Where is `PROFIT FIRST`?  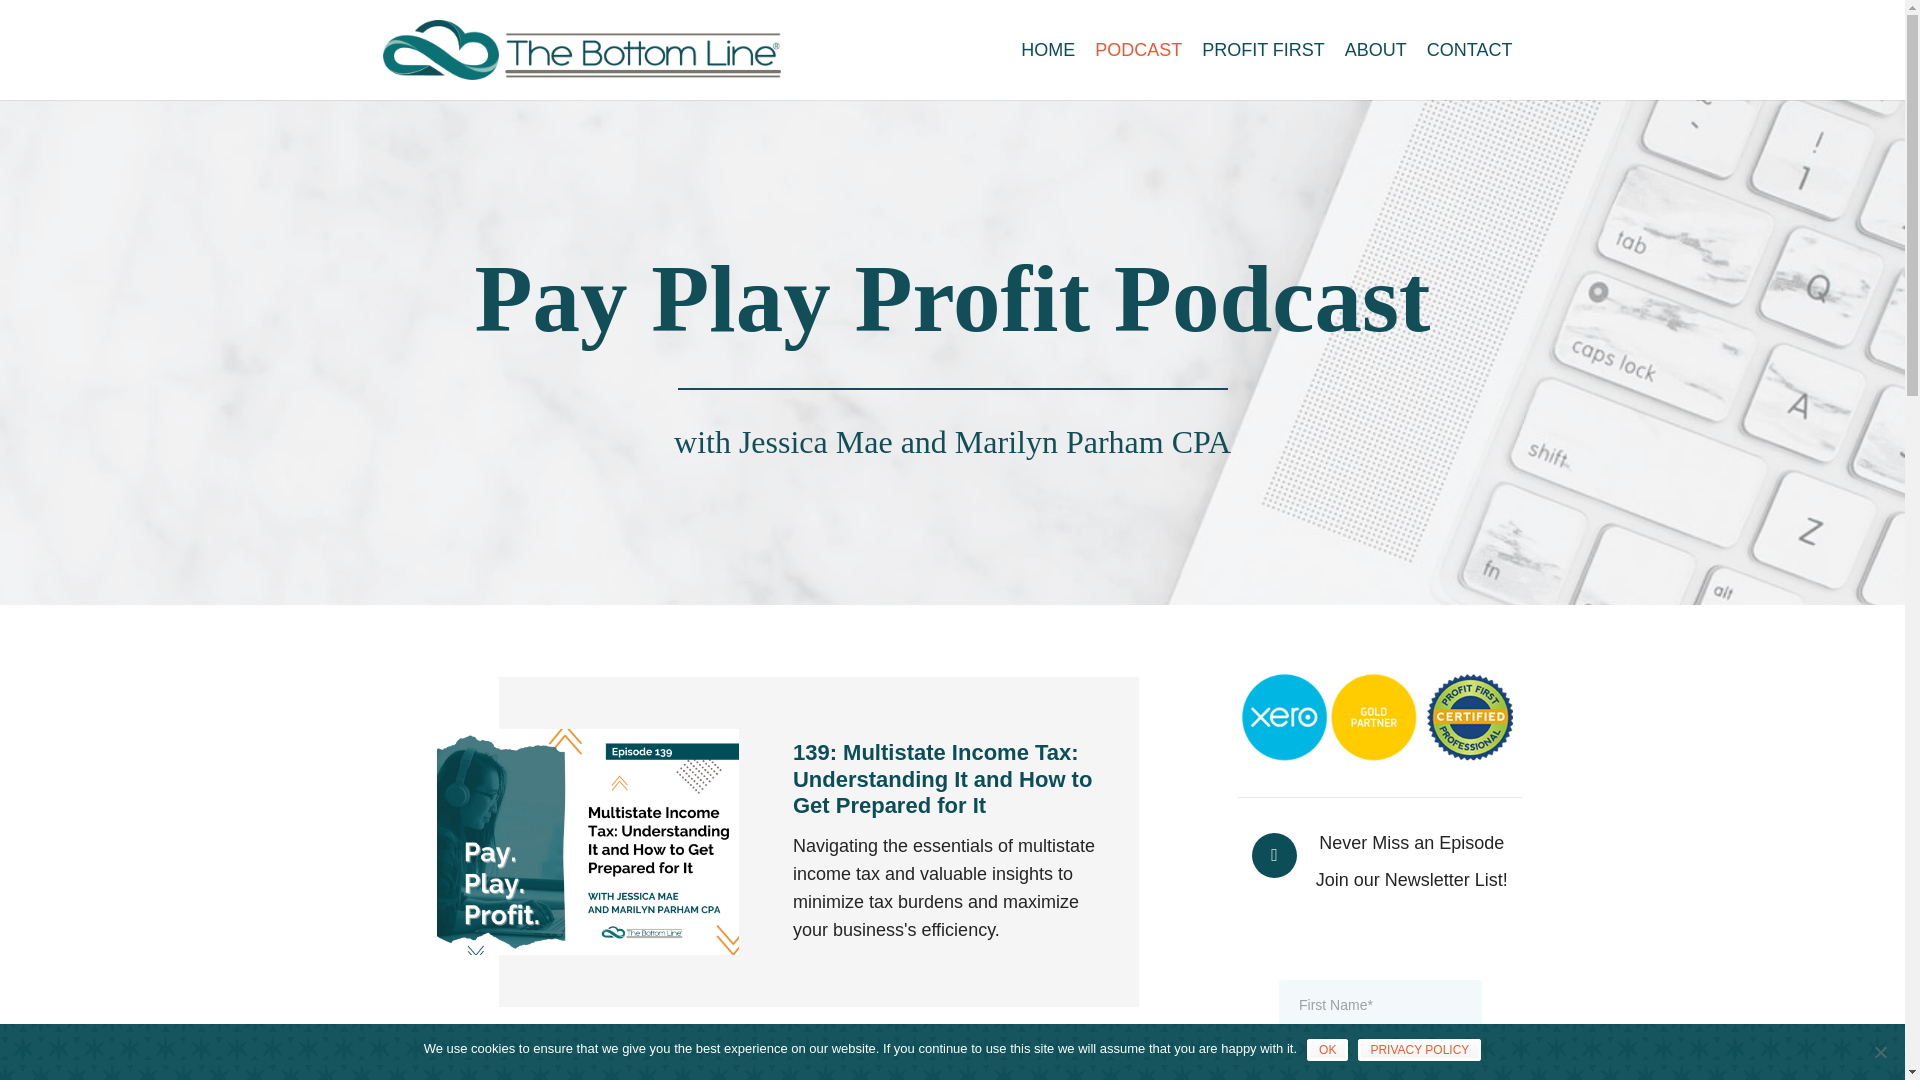
PROFIT FIRST is located at coordinates (1263, 49).